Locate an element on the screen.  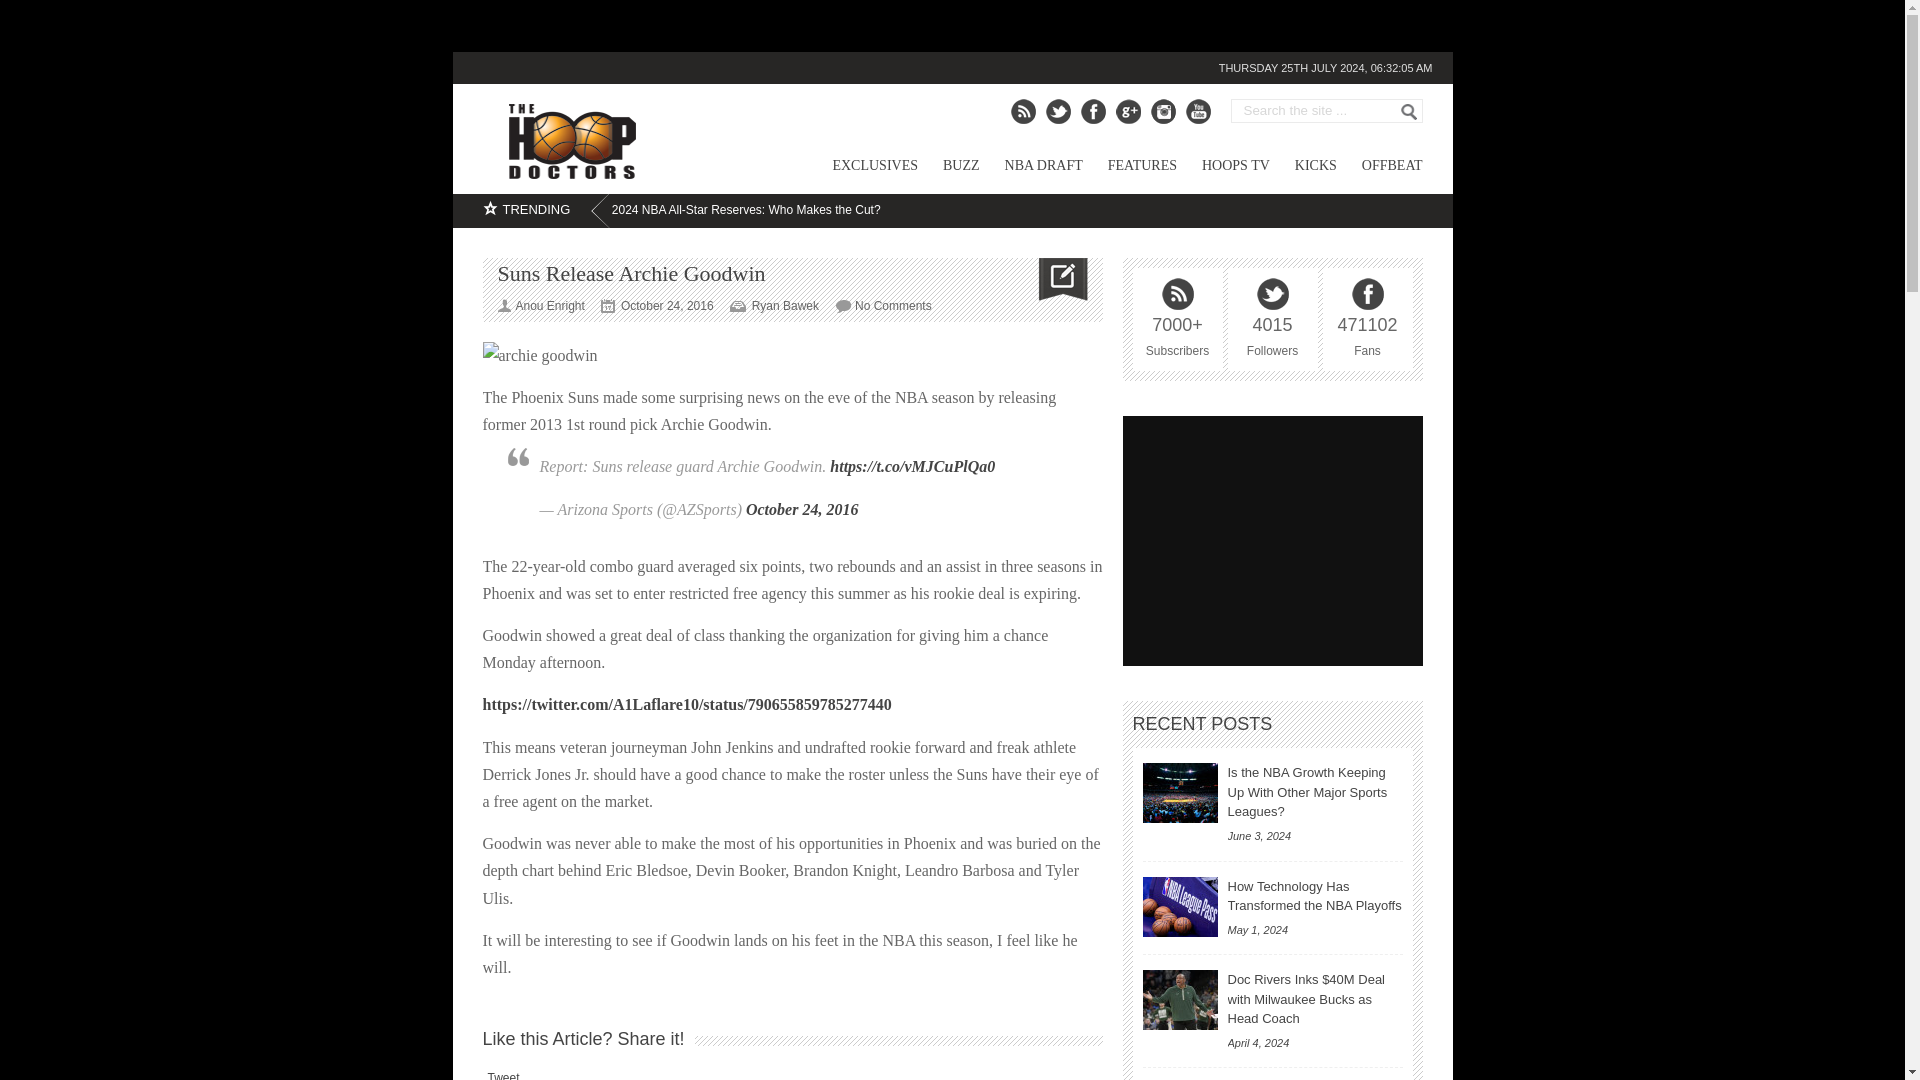
BUZZ is located at coordinates (948, 169).